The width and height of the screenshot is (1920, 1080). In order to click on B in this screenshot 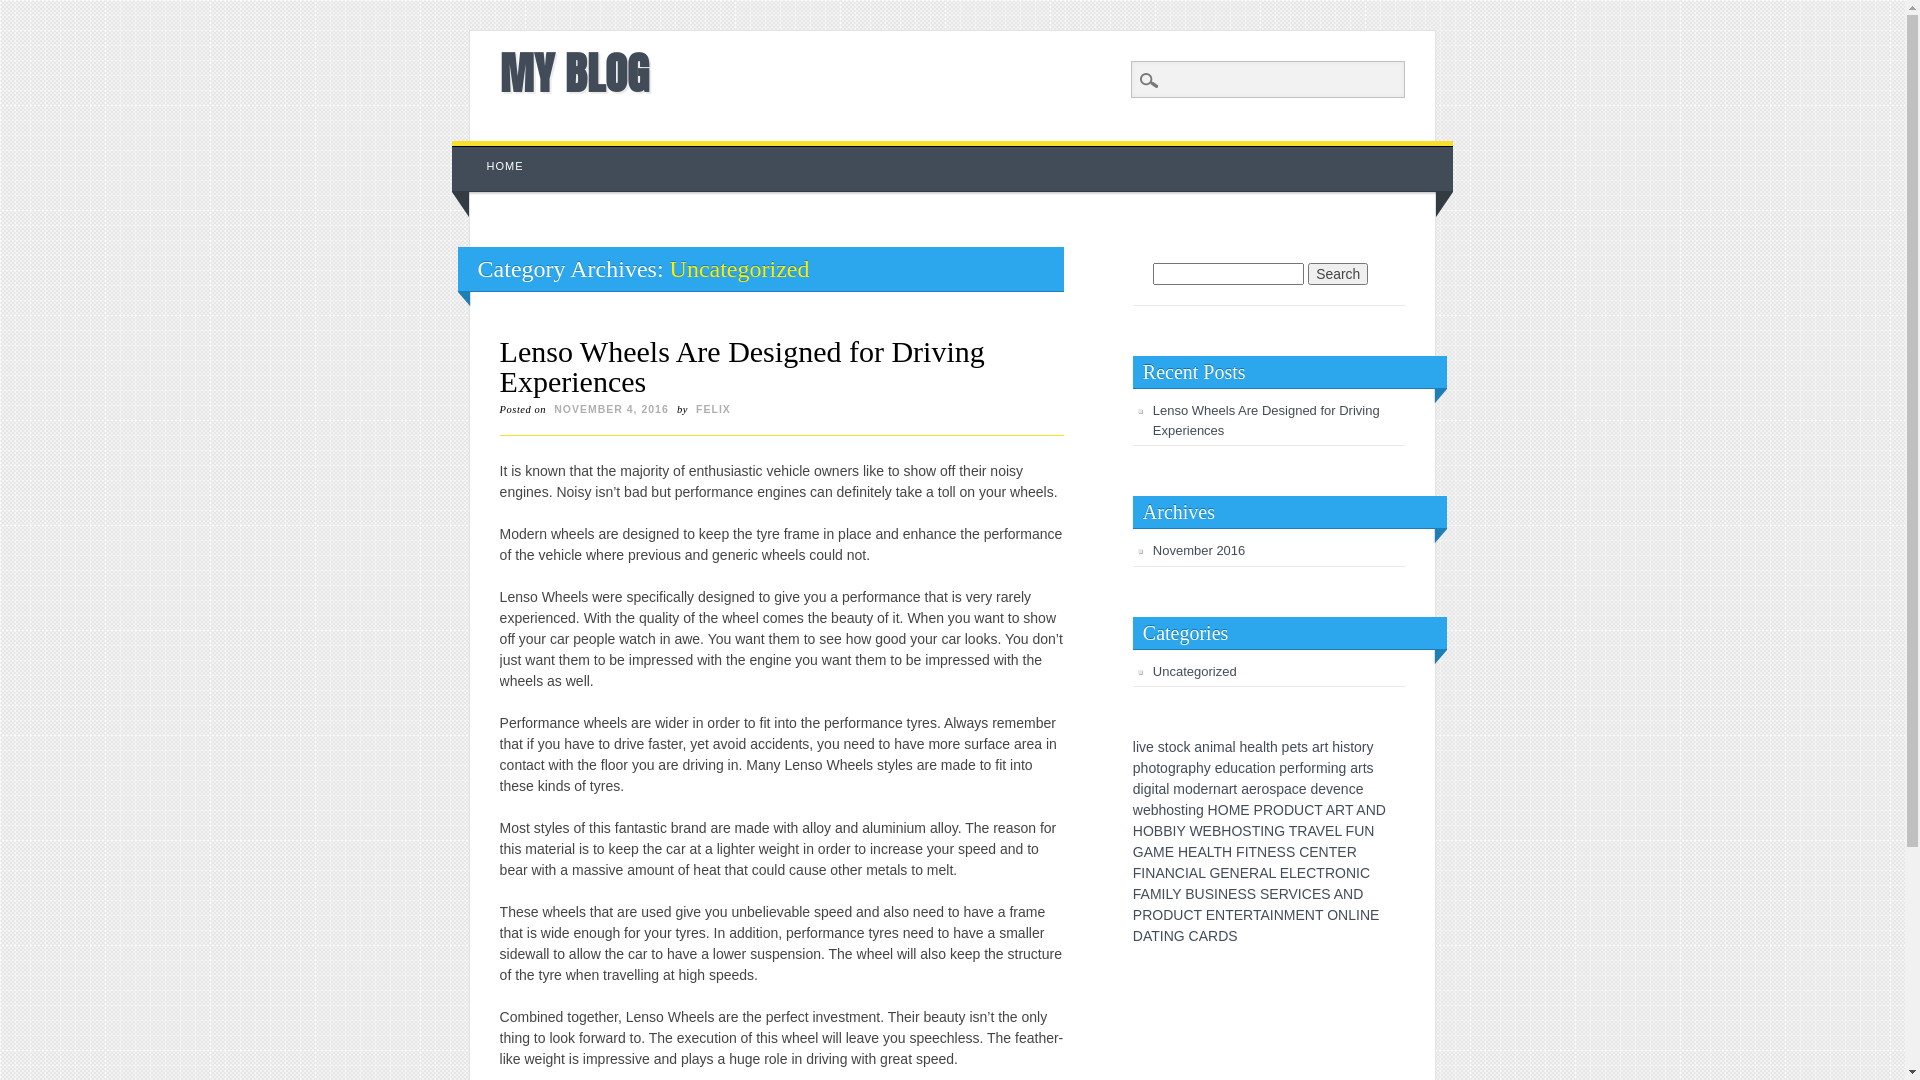, I will do `click(1190, 894)`.